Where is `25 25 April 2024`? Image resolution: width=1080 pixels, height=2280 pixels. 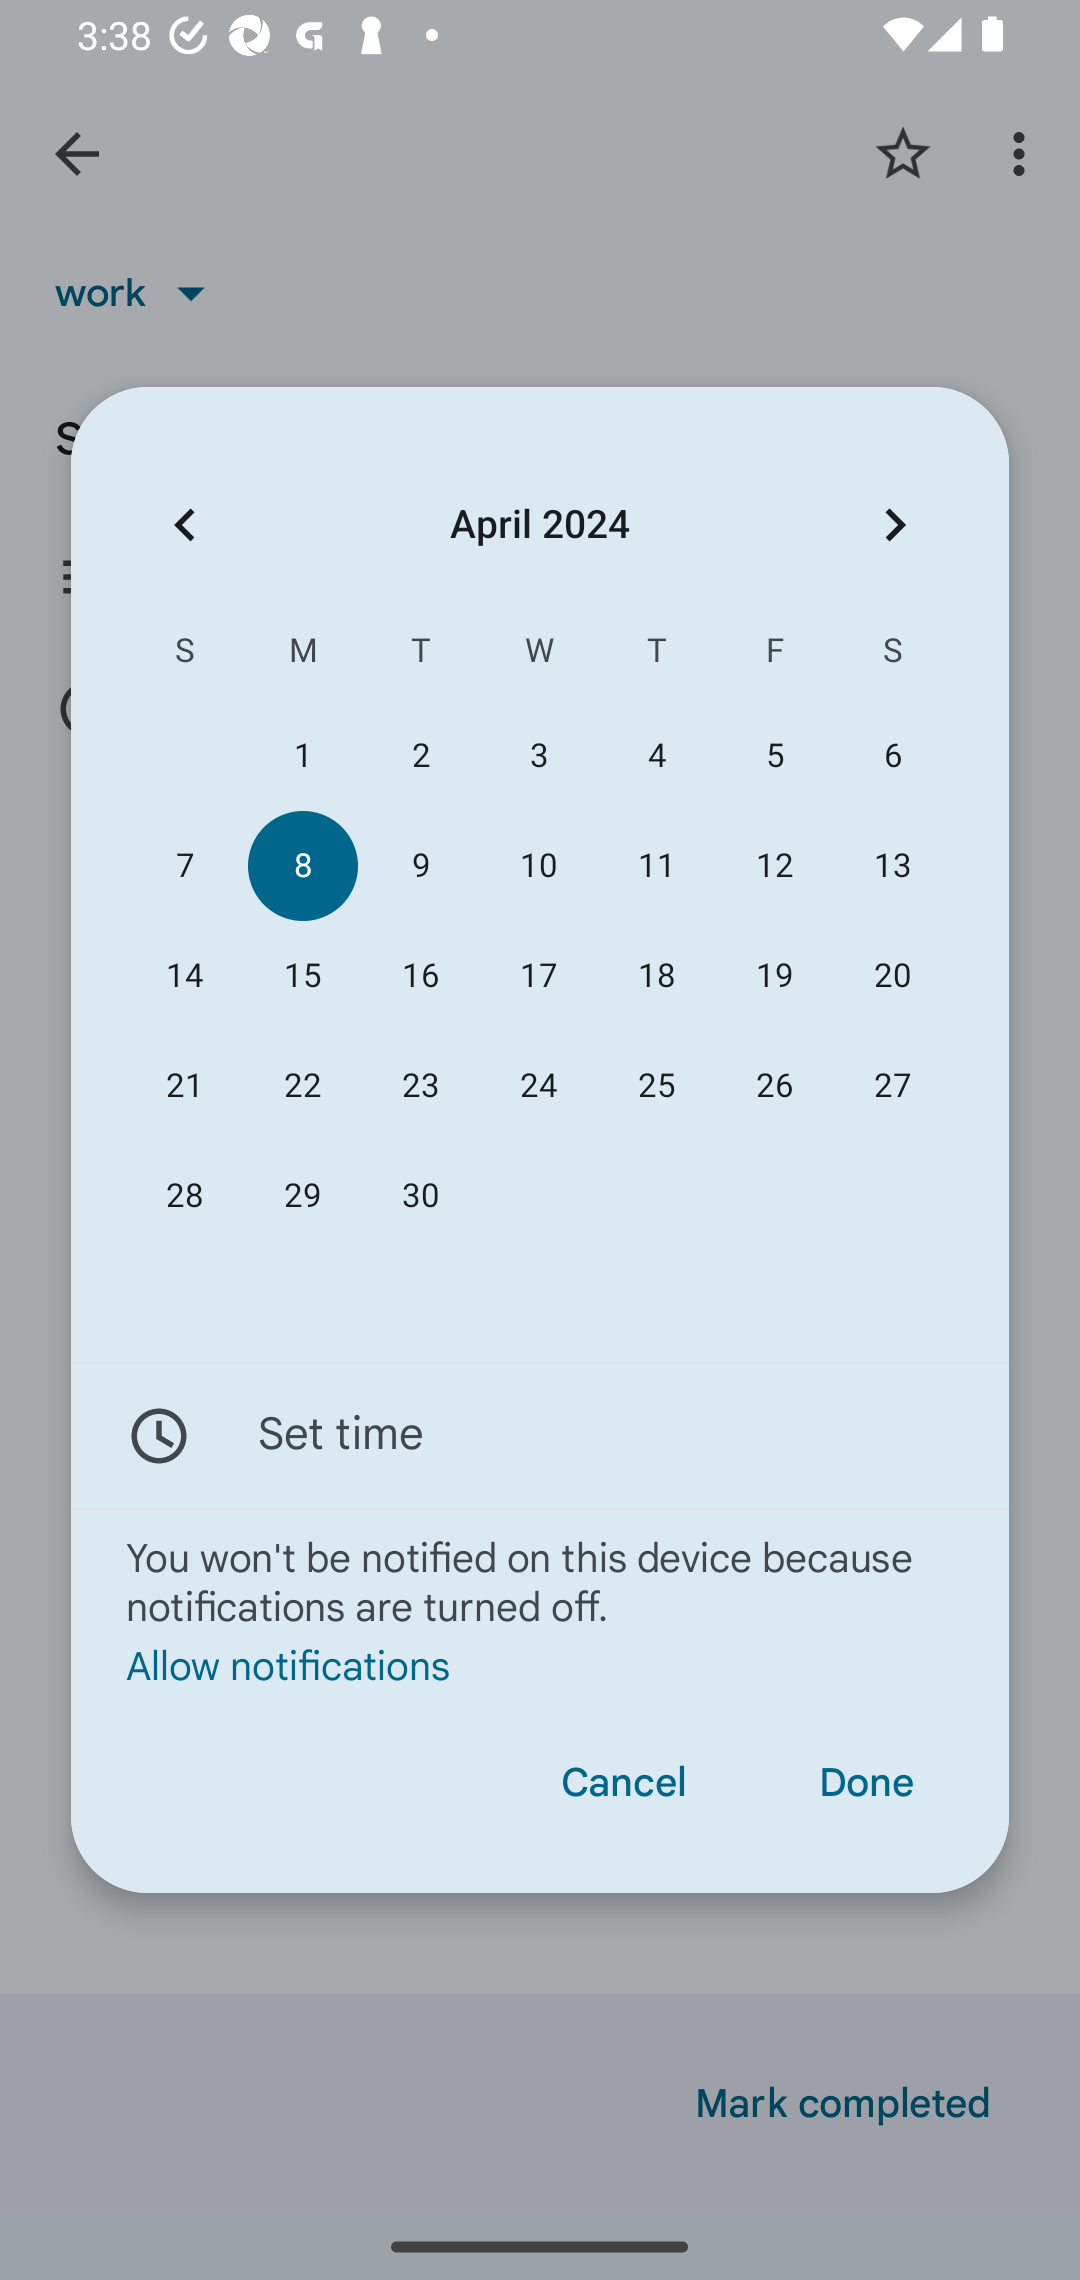
25 25 April 2024 is located at coordinates (657, 1085).